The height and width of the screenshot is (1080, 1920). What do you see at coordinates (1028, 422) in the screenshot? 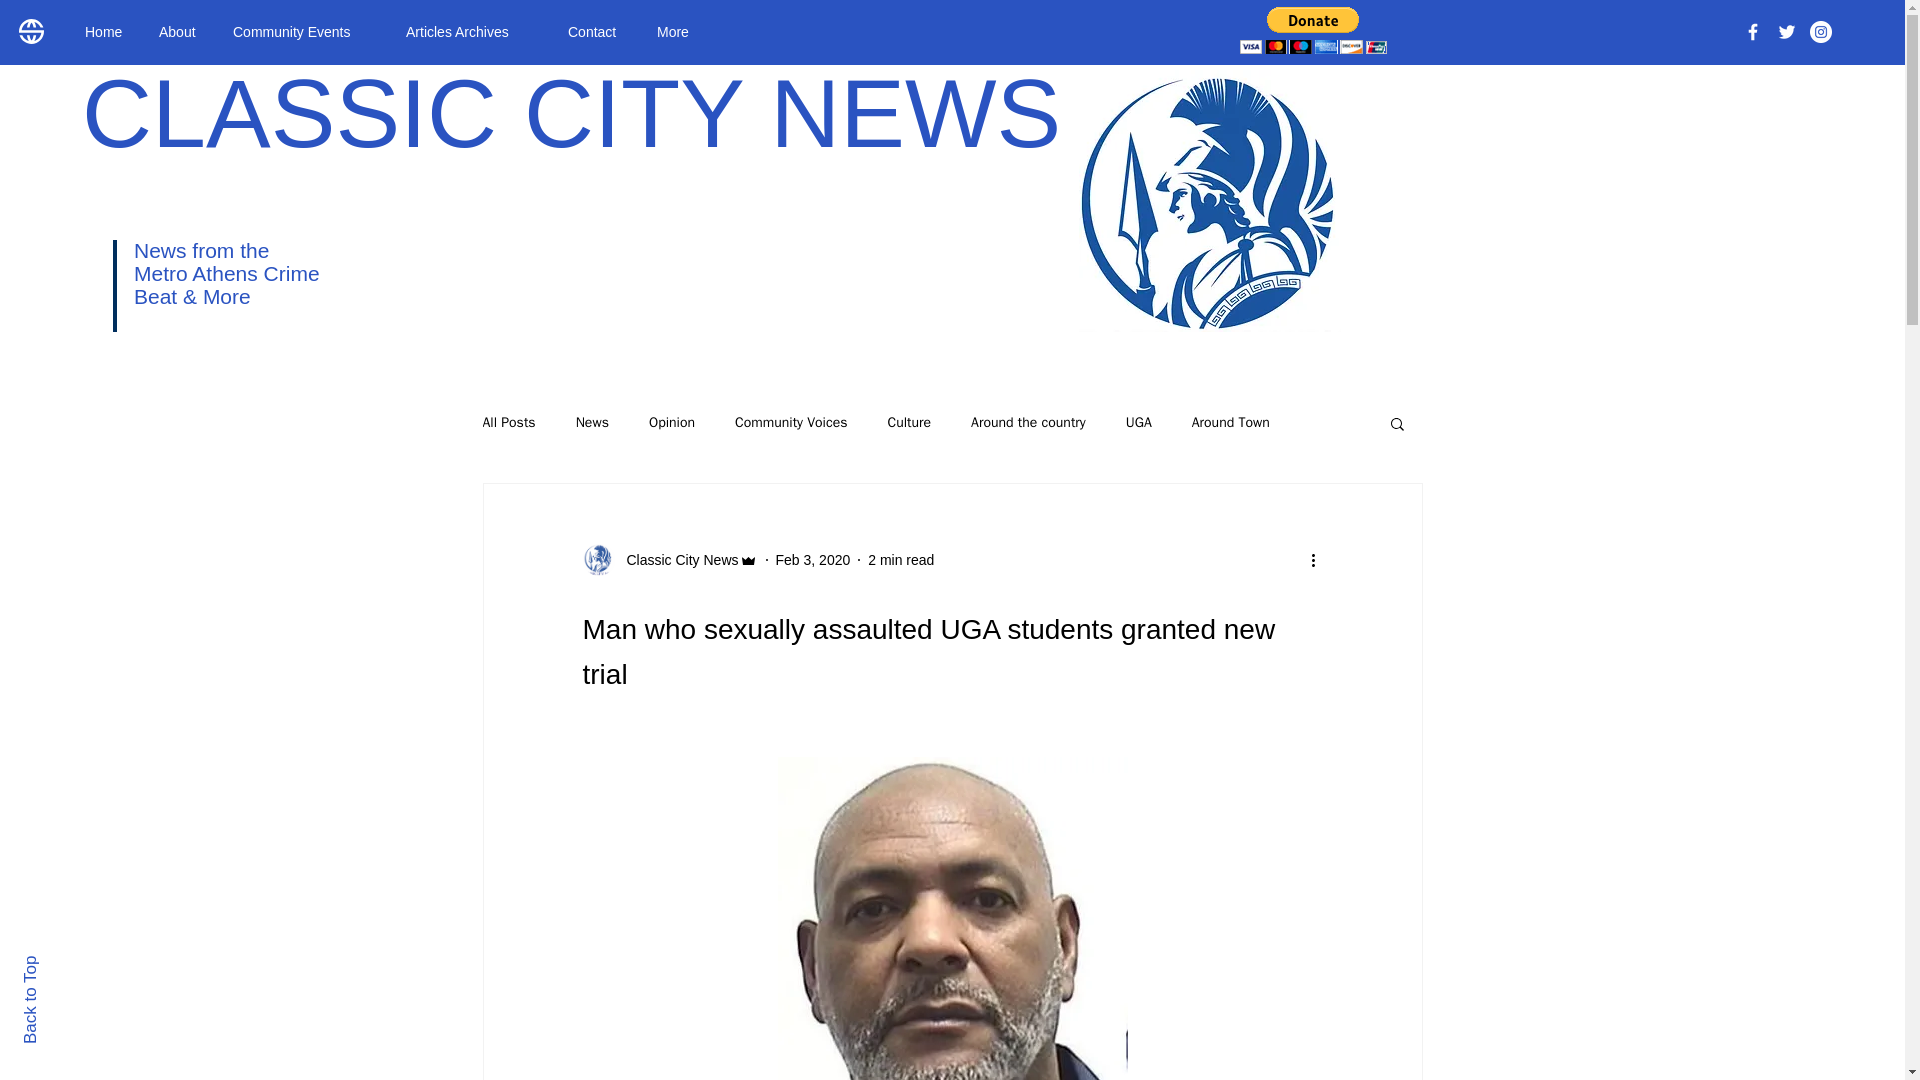
I see `Around the country` at bounding box center [1028, 422].